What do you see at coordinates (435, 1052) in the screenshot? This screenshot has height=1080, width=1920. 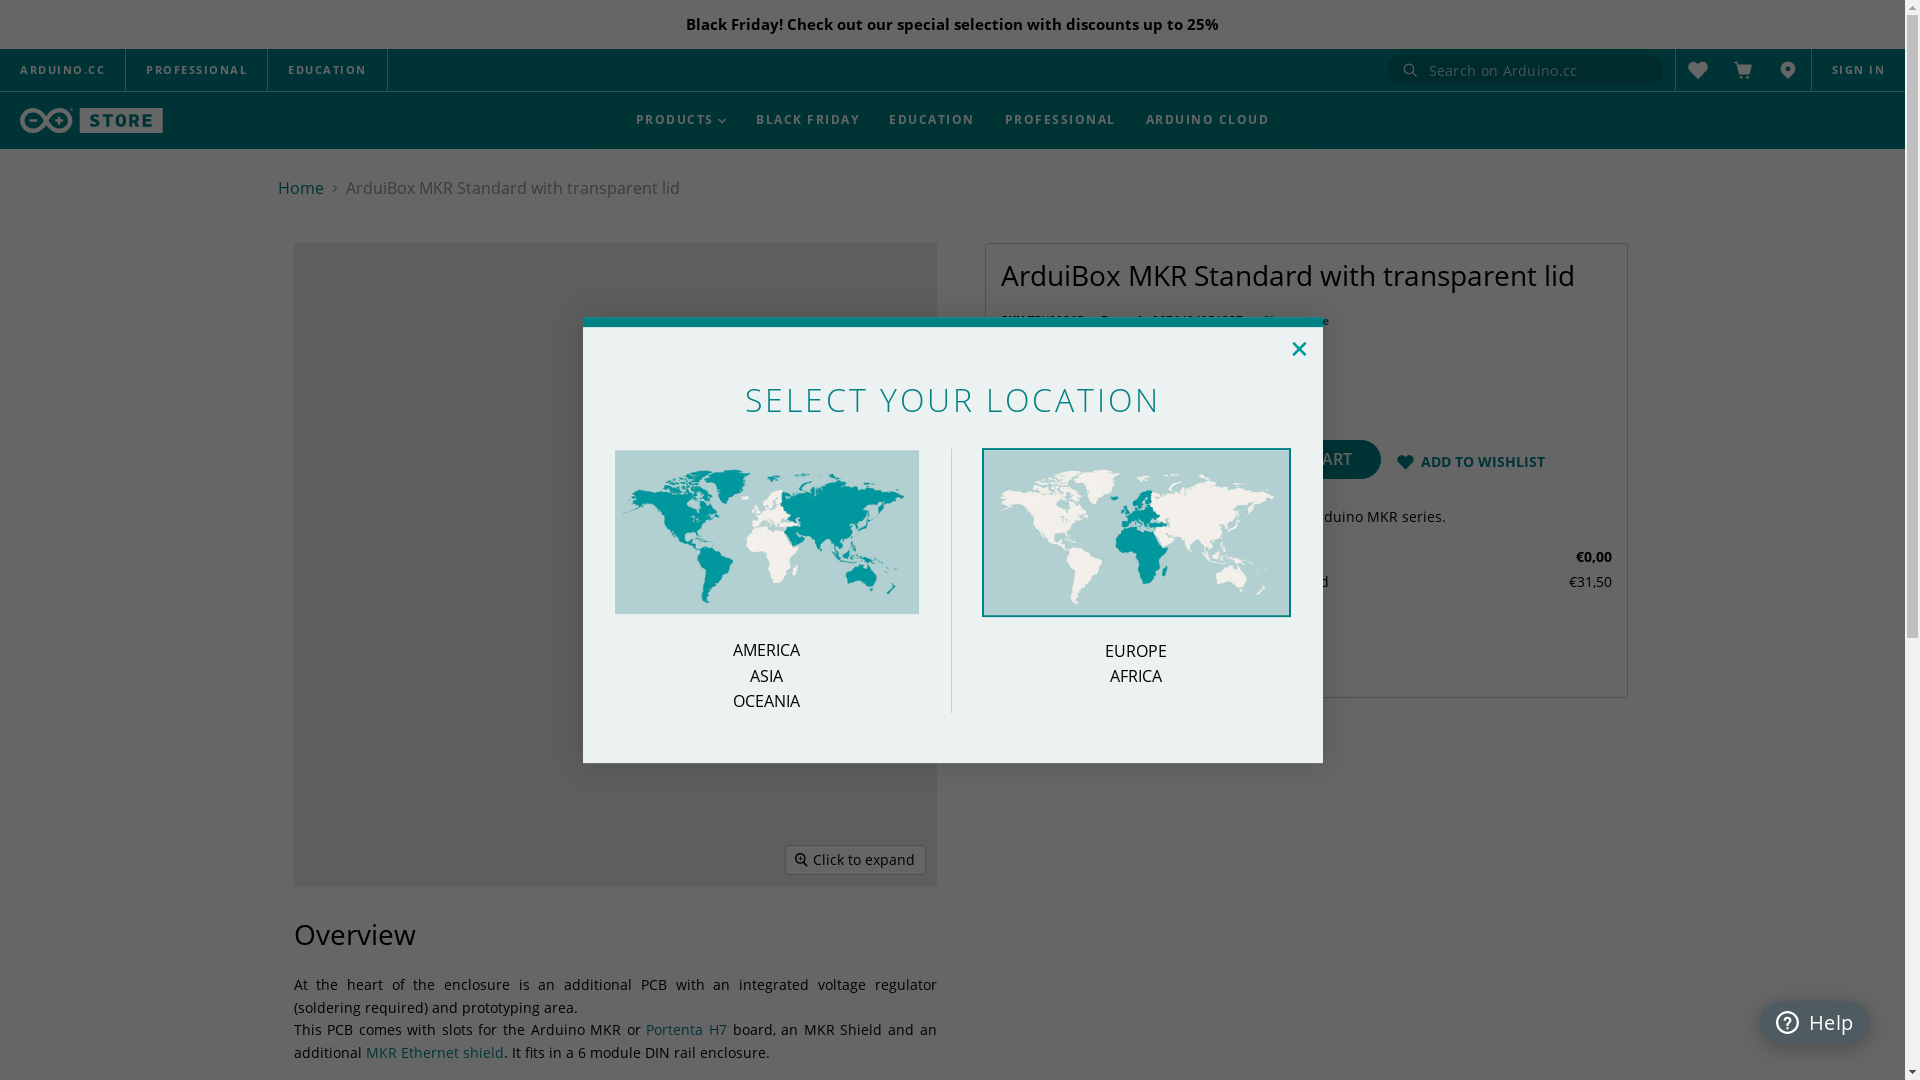 I see `MKR Ethernet shield` at bounding box center [435, 1052].